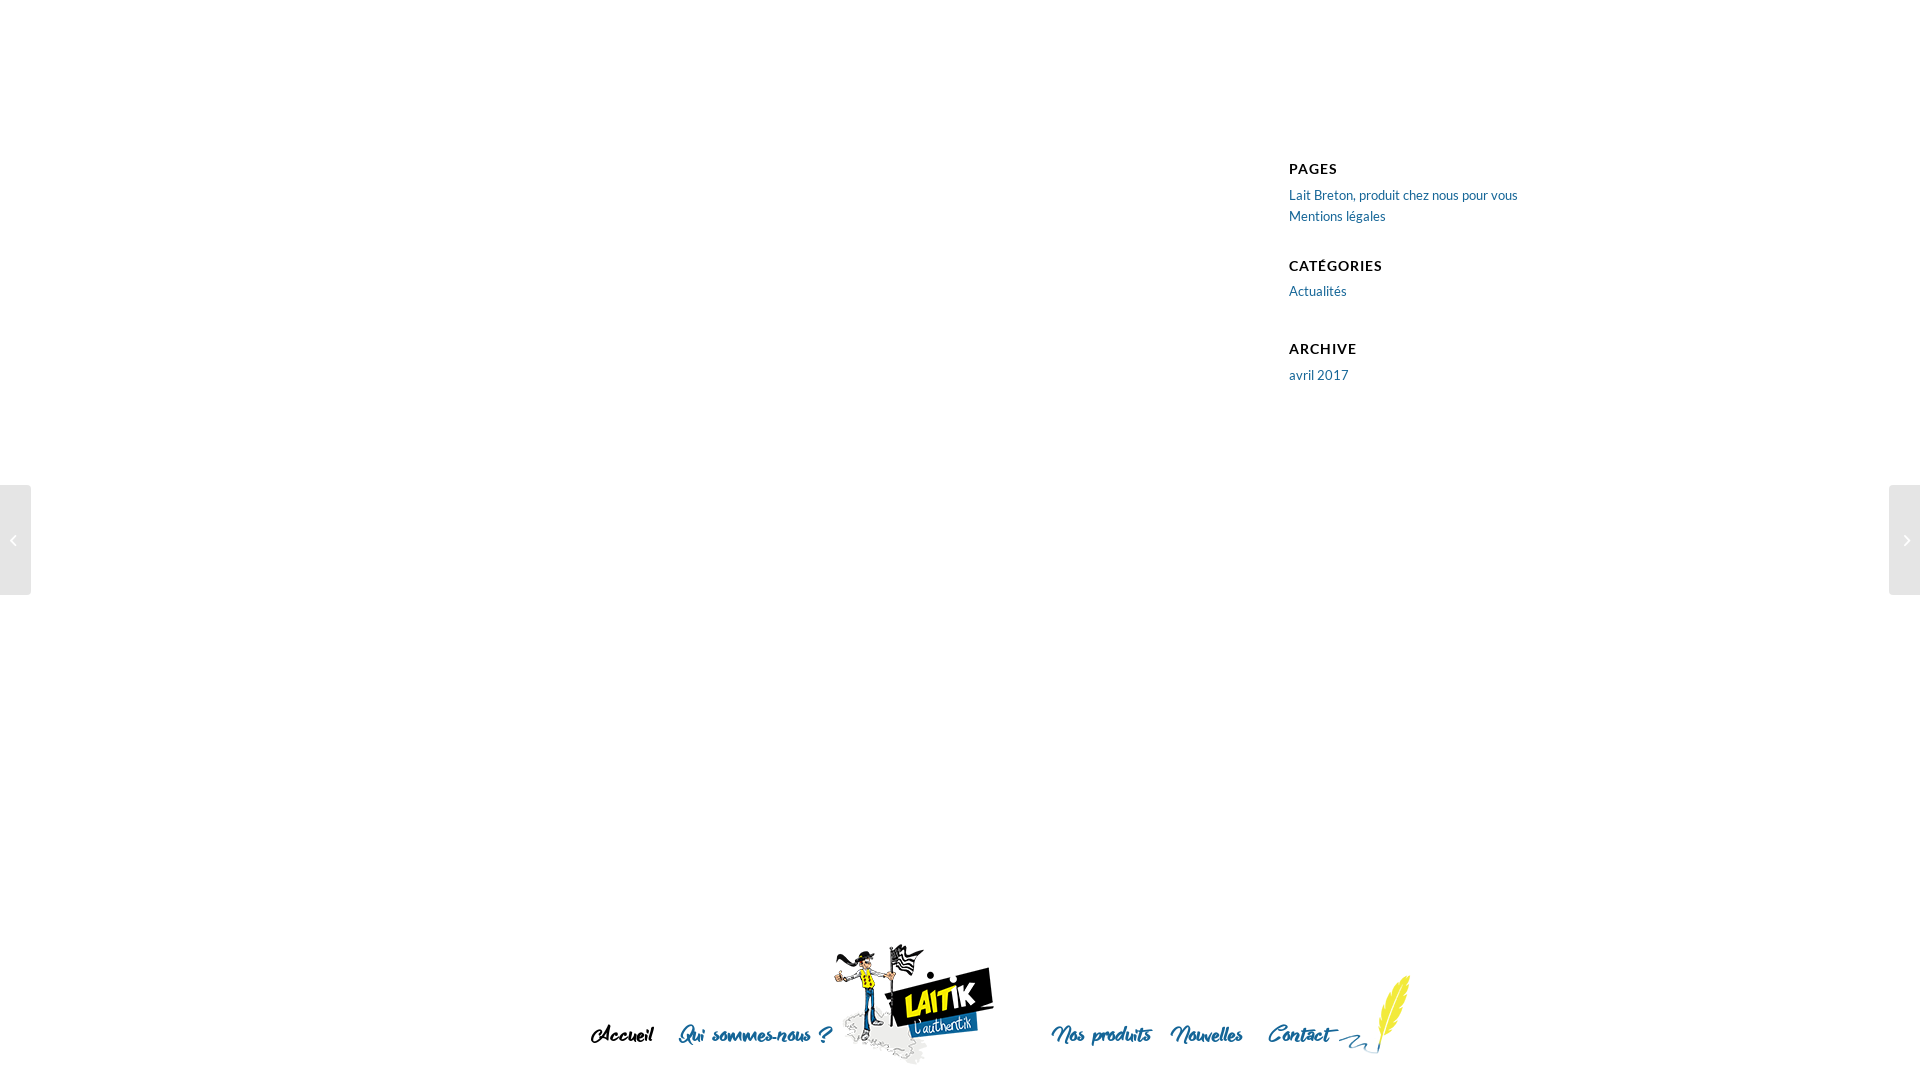 The height and width of the screenshot is (1080, 1920). I want to click on Nos produits, so click(1104, 1039).